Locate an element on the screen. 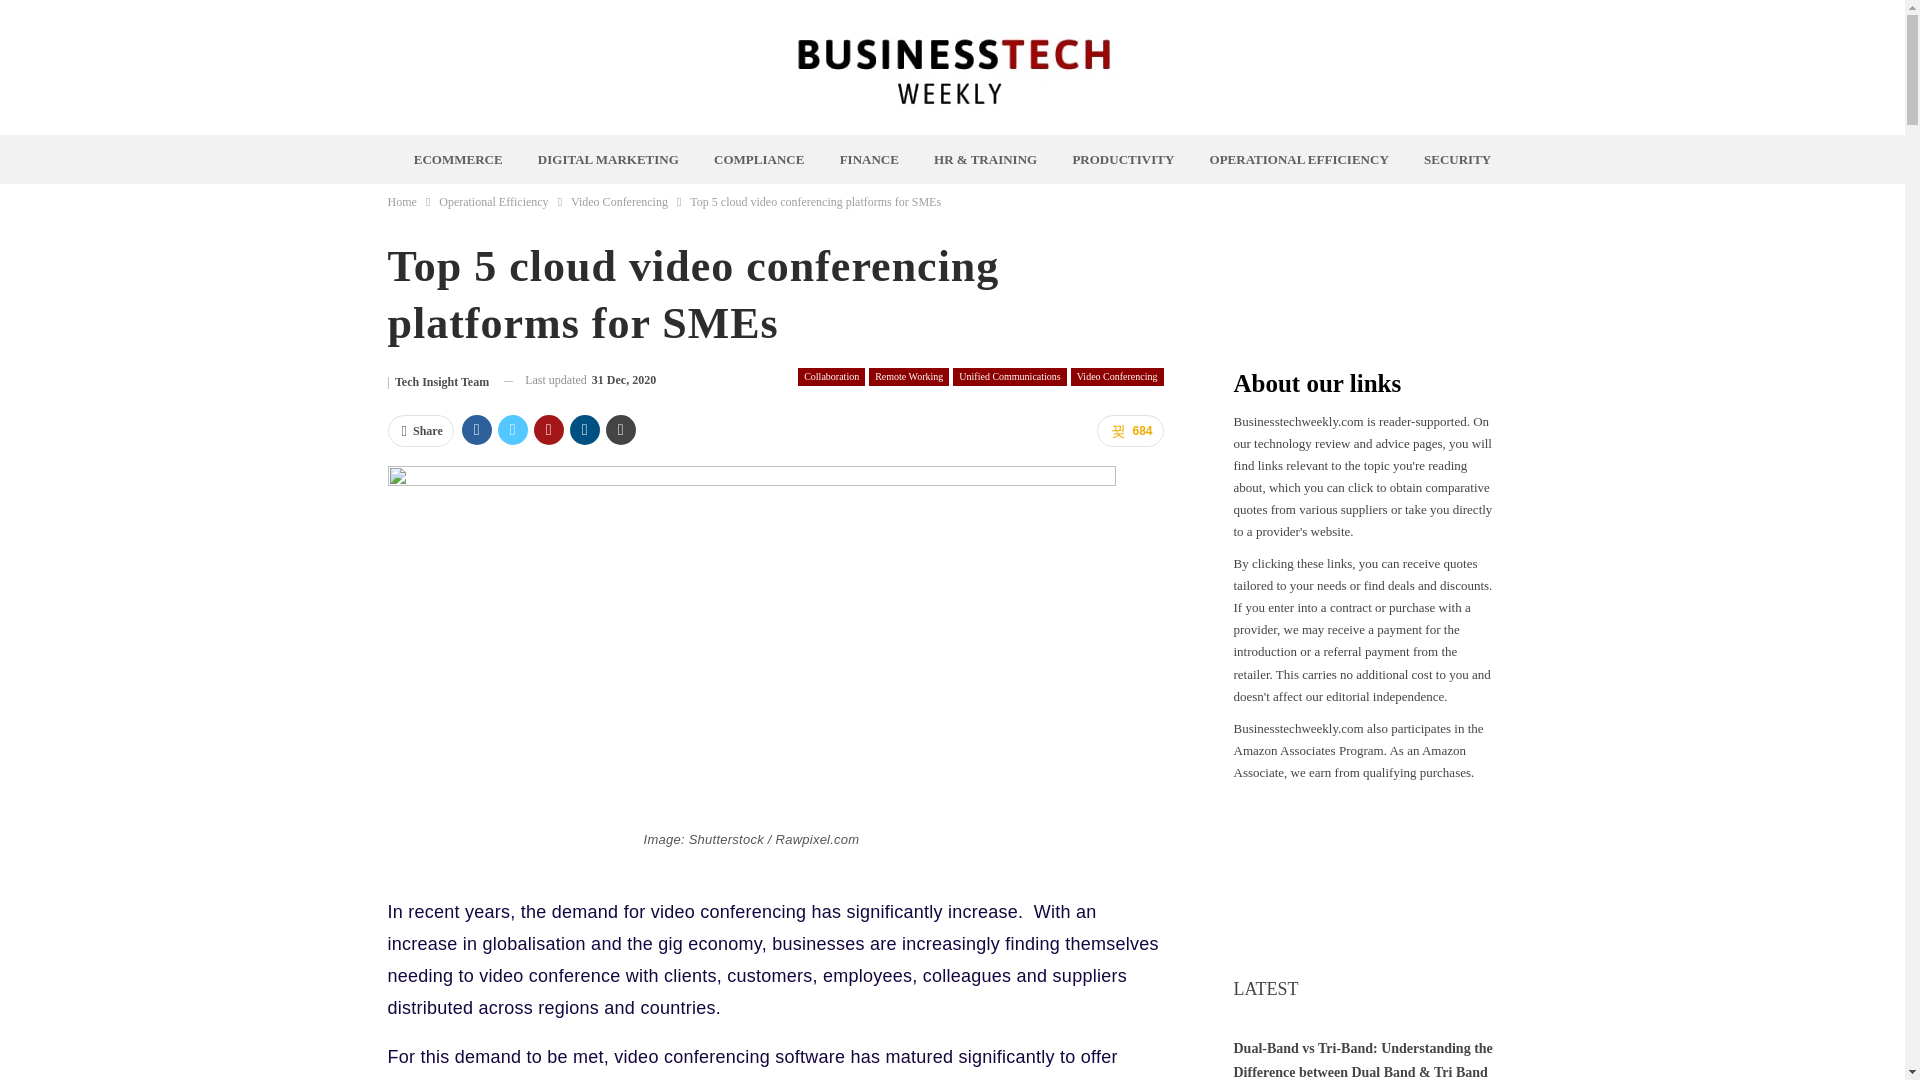 This screenshot has width=1920, height=1080. Home is located at coordinates (402, 202).